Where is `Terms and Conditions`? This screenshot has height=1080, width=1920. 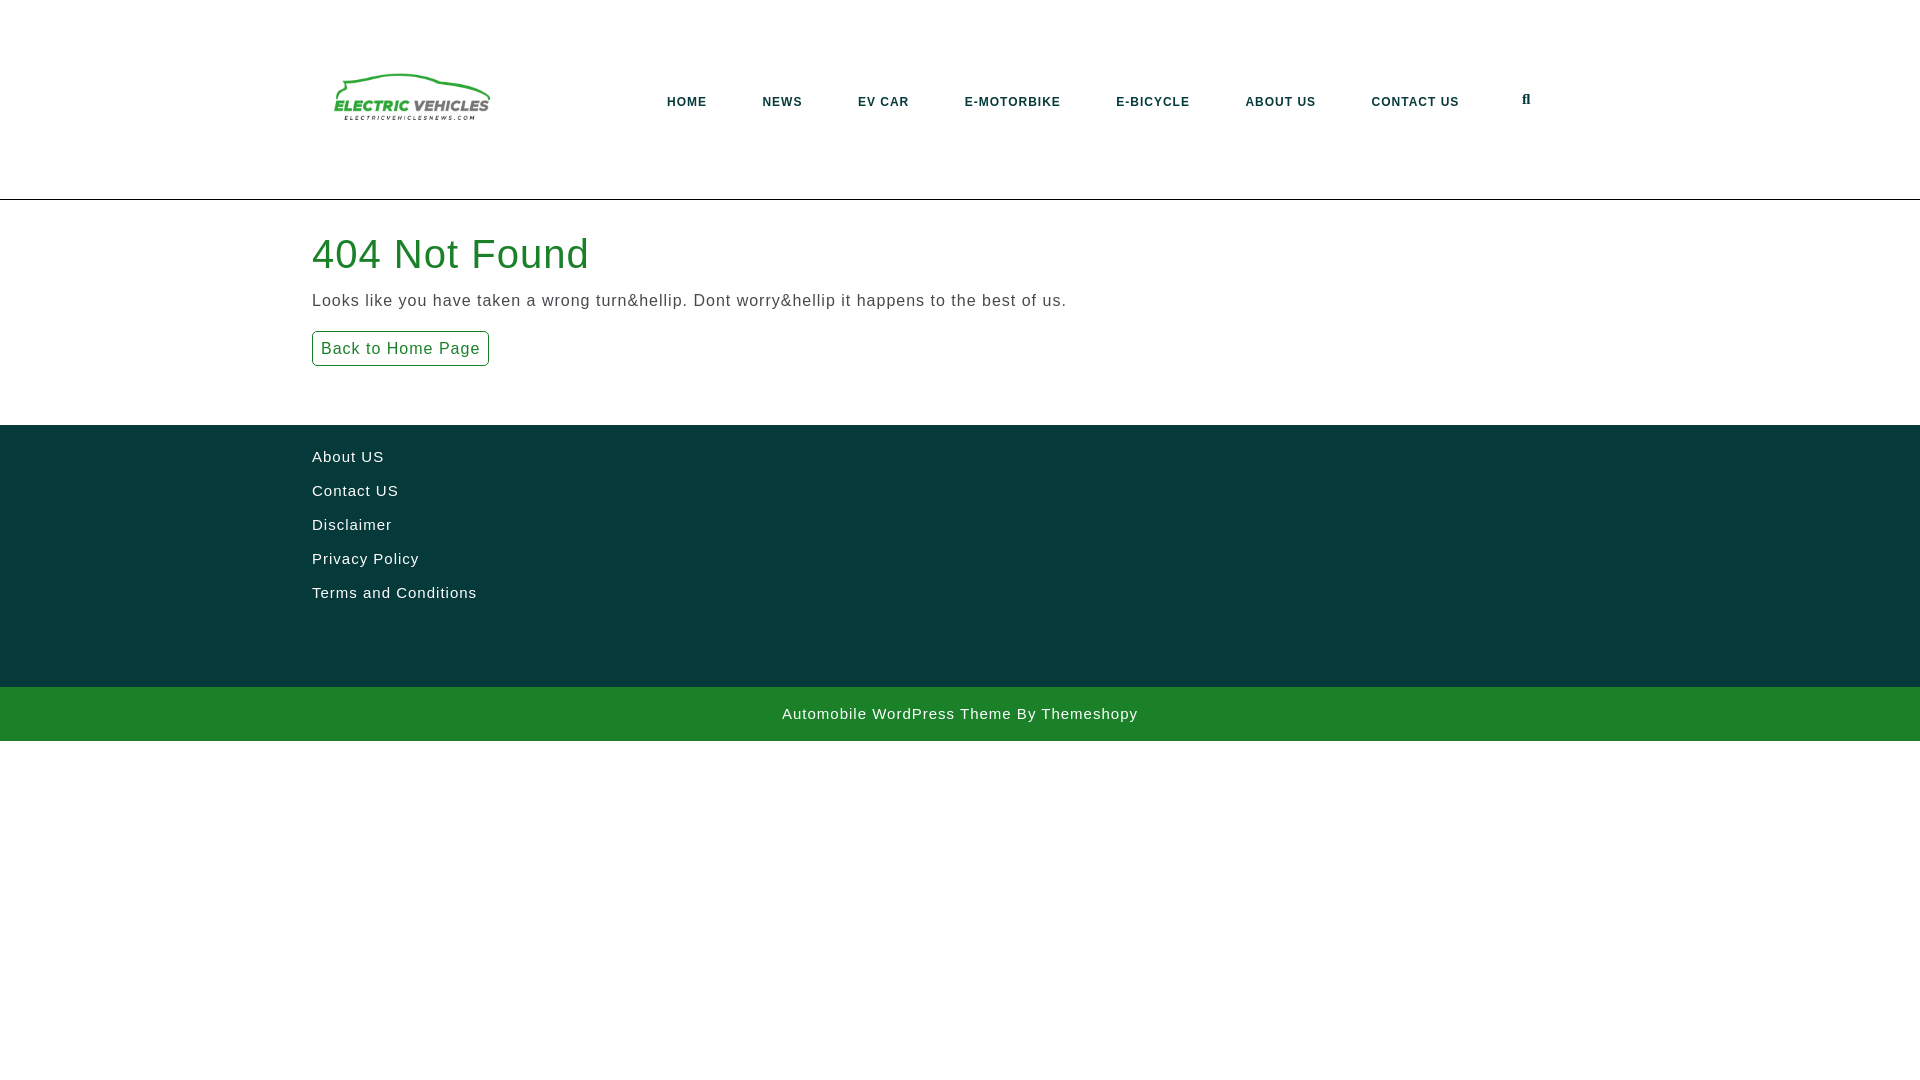
Terms and Conditions is located at coordinates (394, 592).